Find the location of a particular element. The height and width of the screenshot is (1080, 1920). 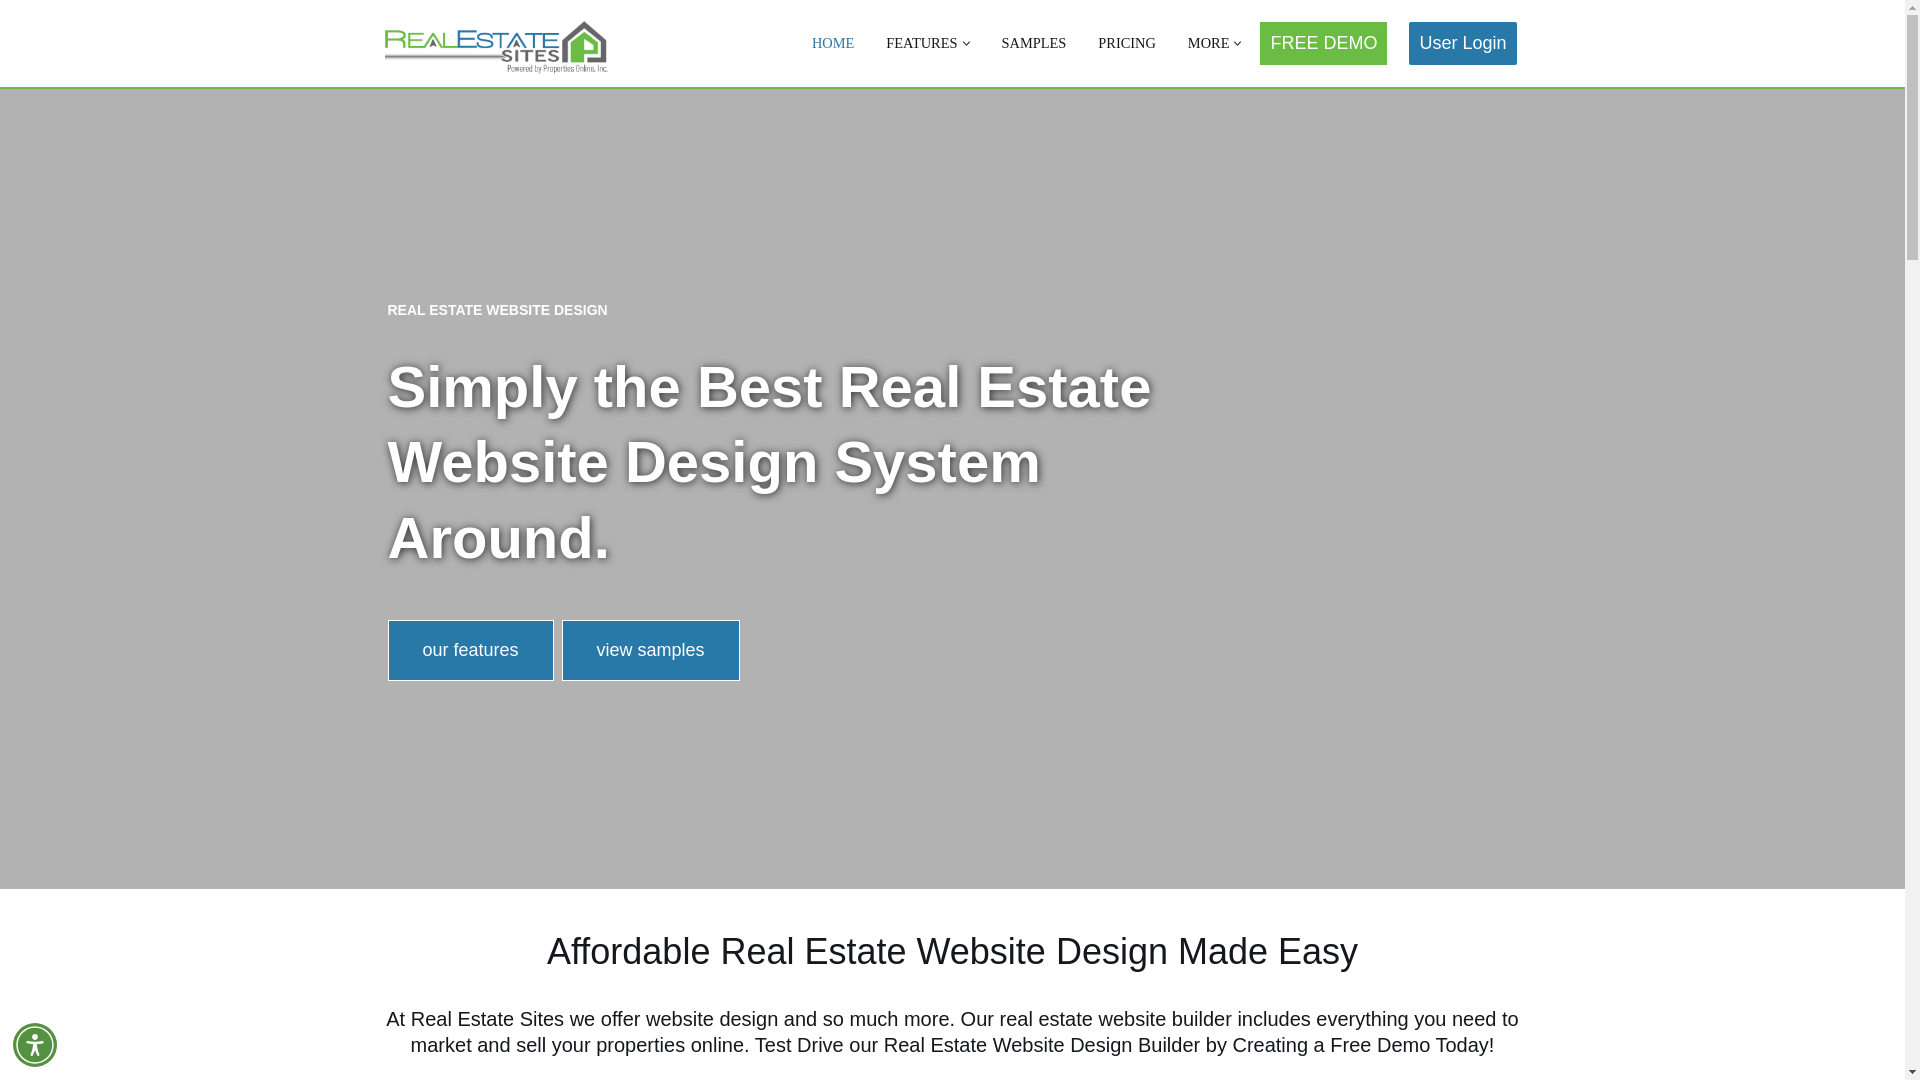

PRICING is located at coordinates (1126, 43).